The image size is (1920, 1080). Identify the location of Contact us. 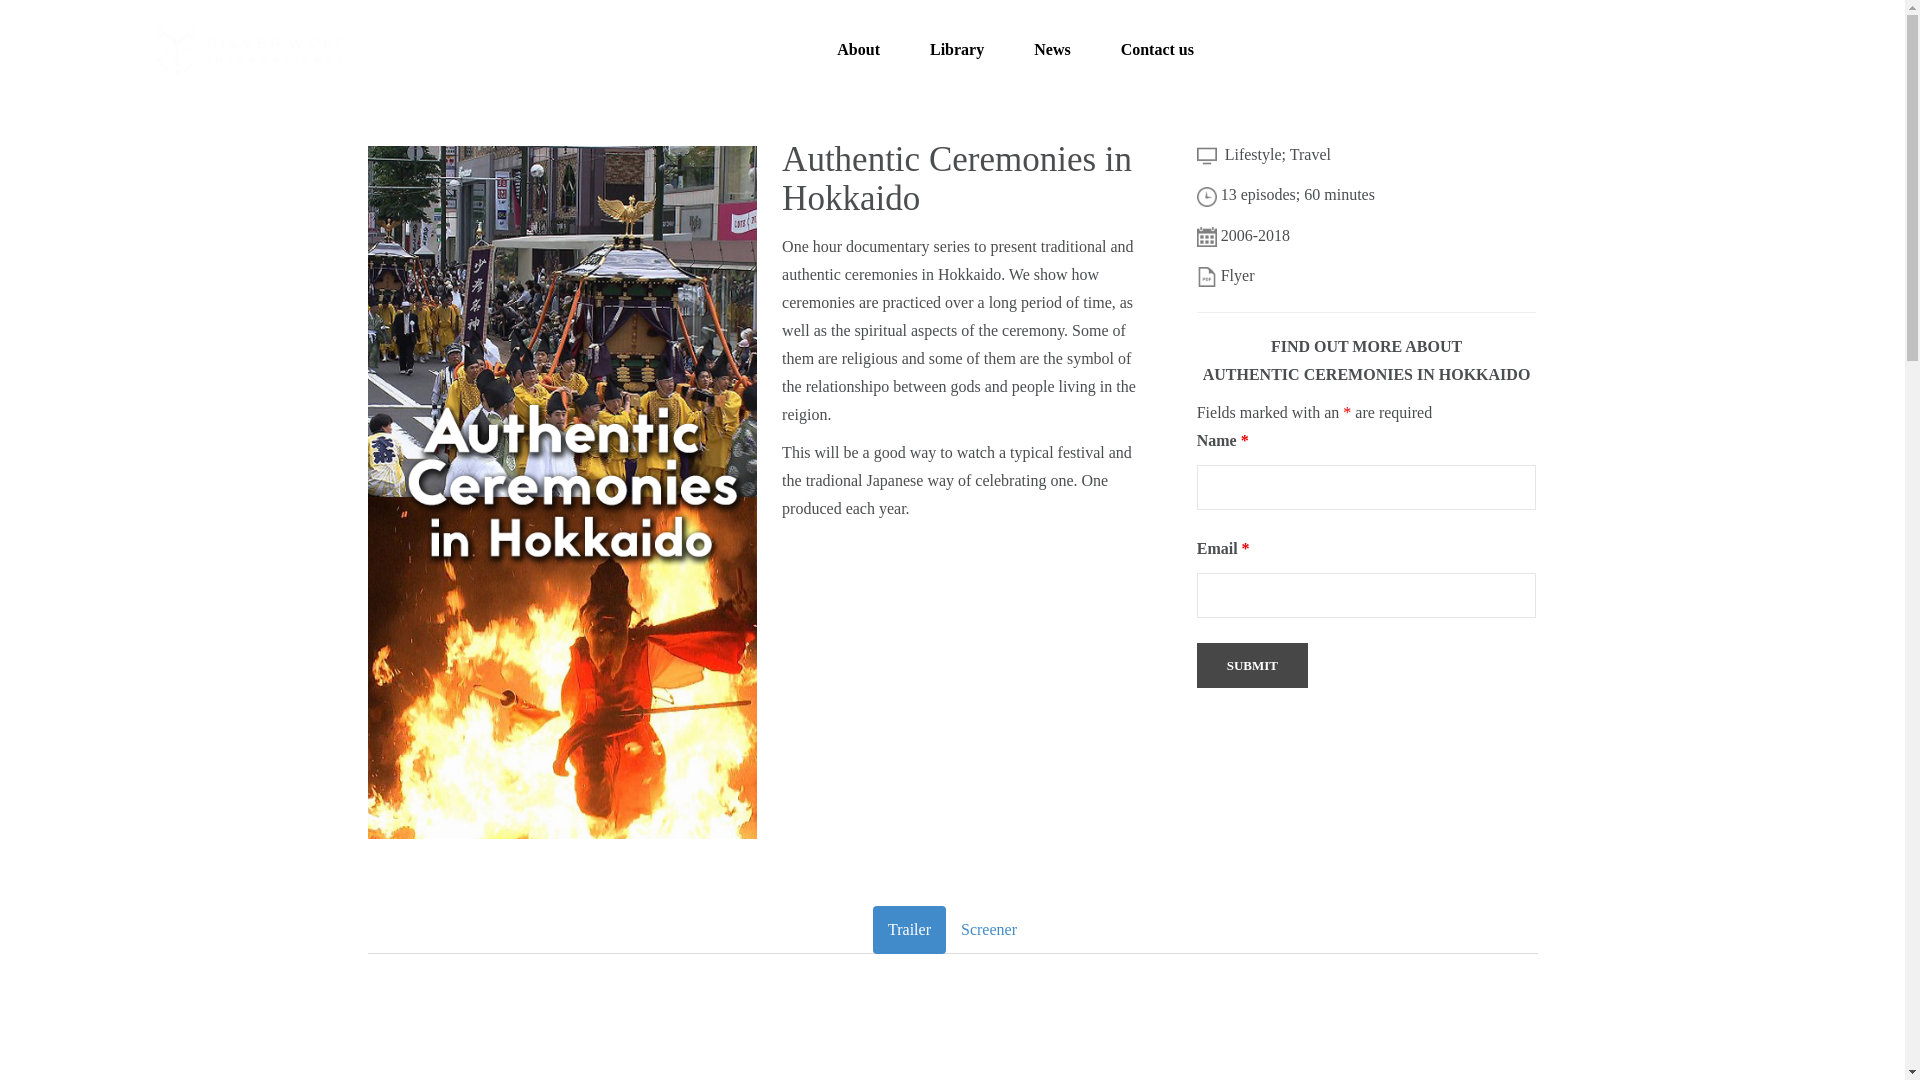
(1158, 50).